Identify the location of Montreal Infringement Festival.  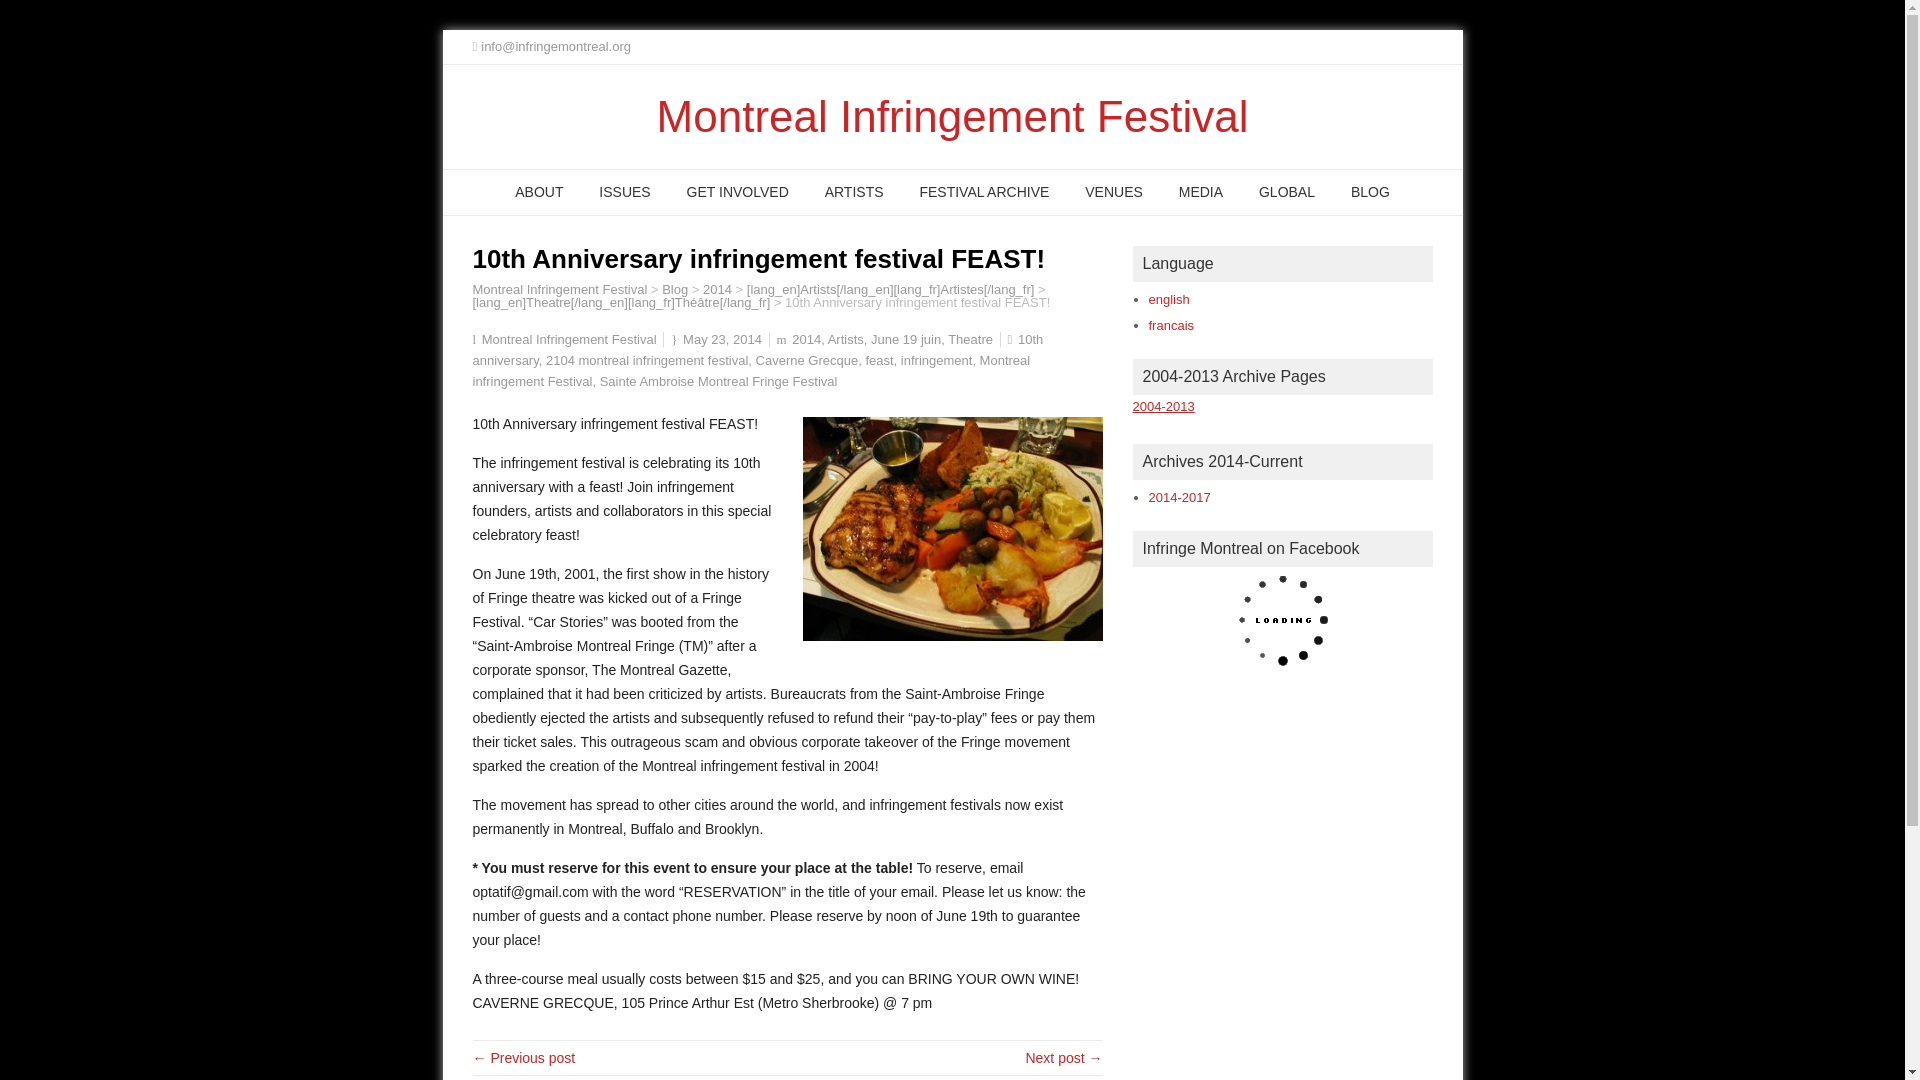
(560, 289).